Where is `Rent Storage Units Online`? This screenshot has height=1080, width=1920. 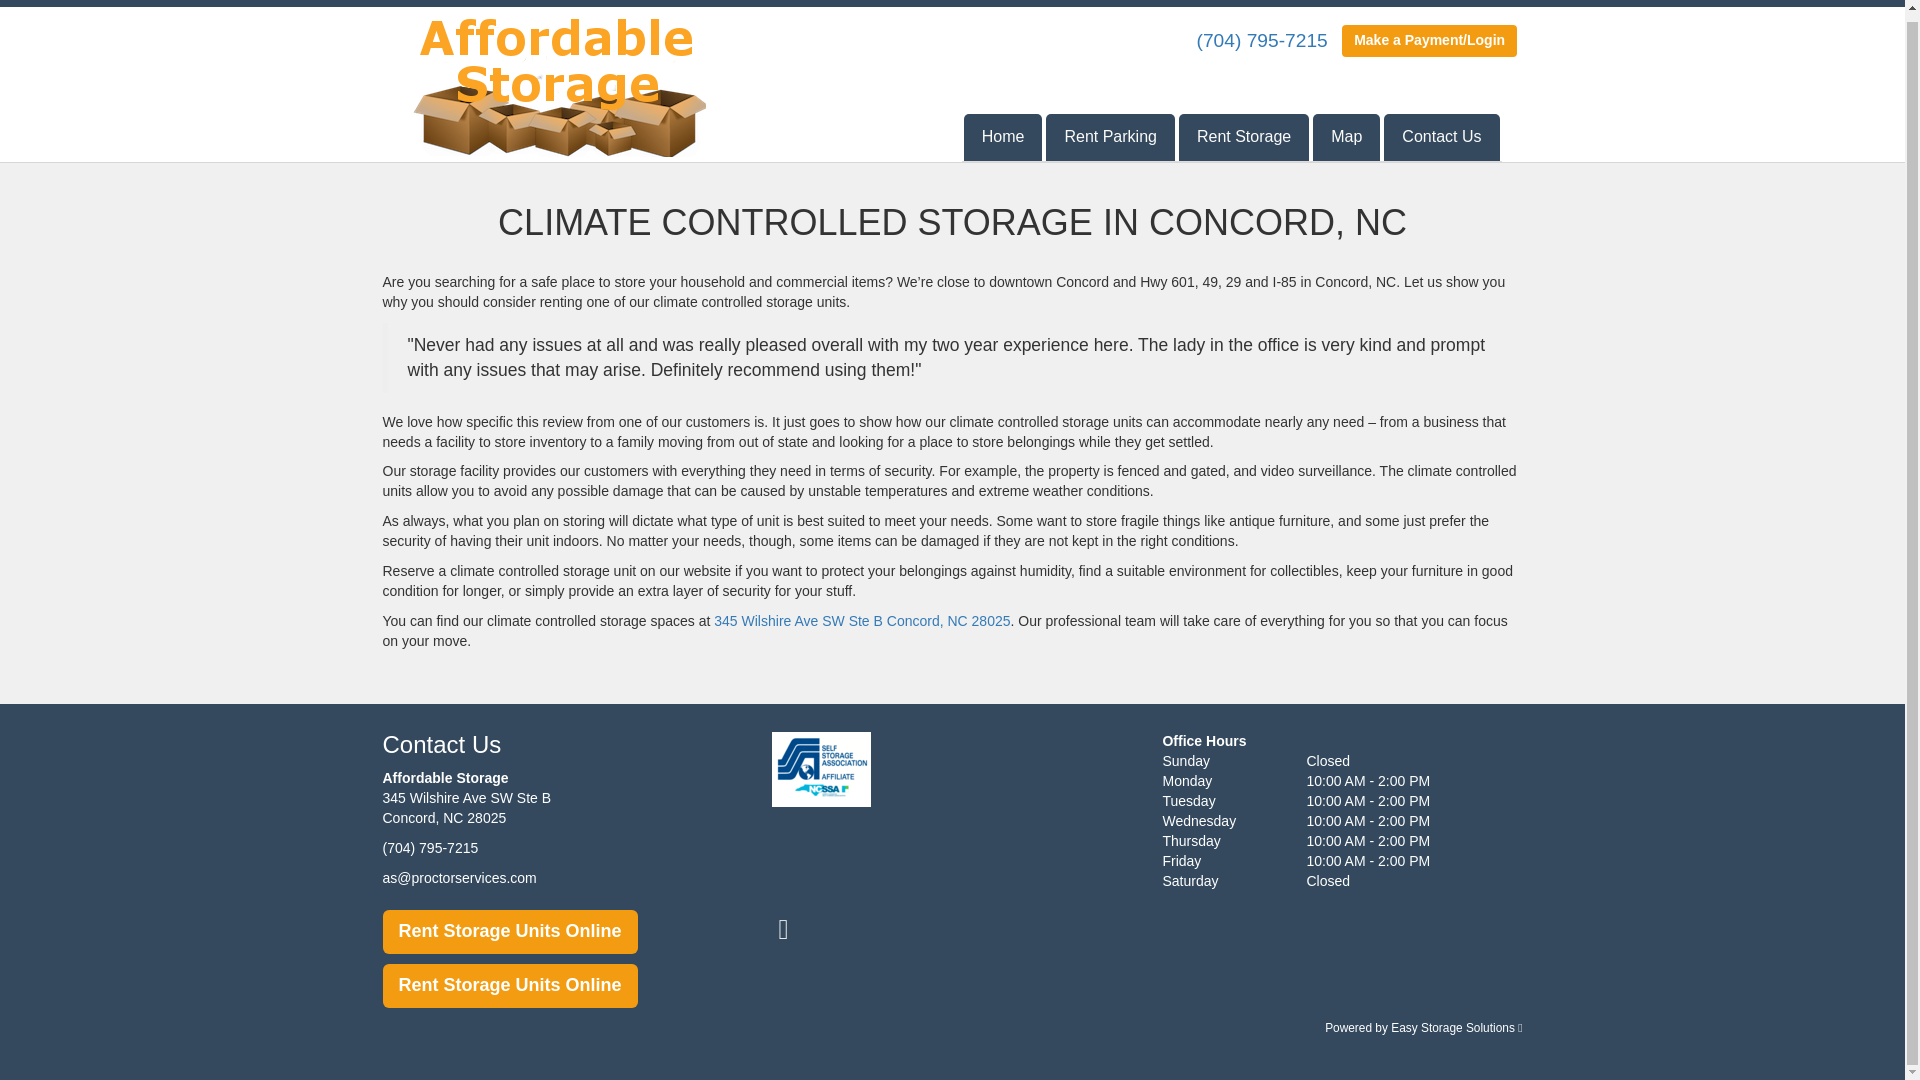
Rent Storage Units Online is located at coordinates (510, 932).